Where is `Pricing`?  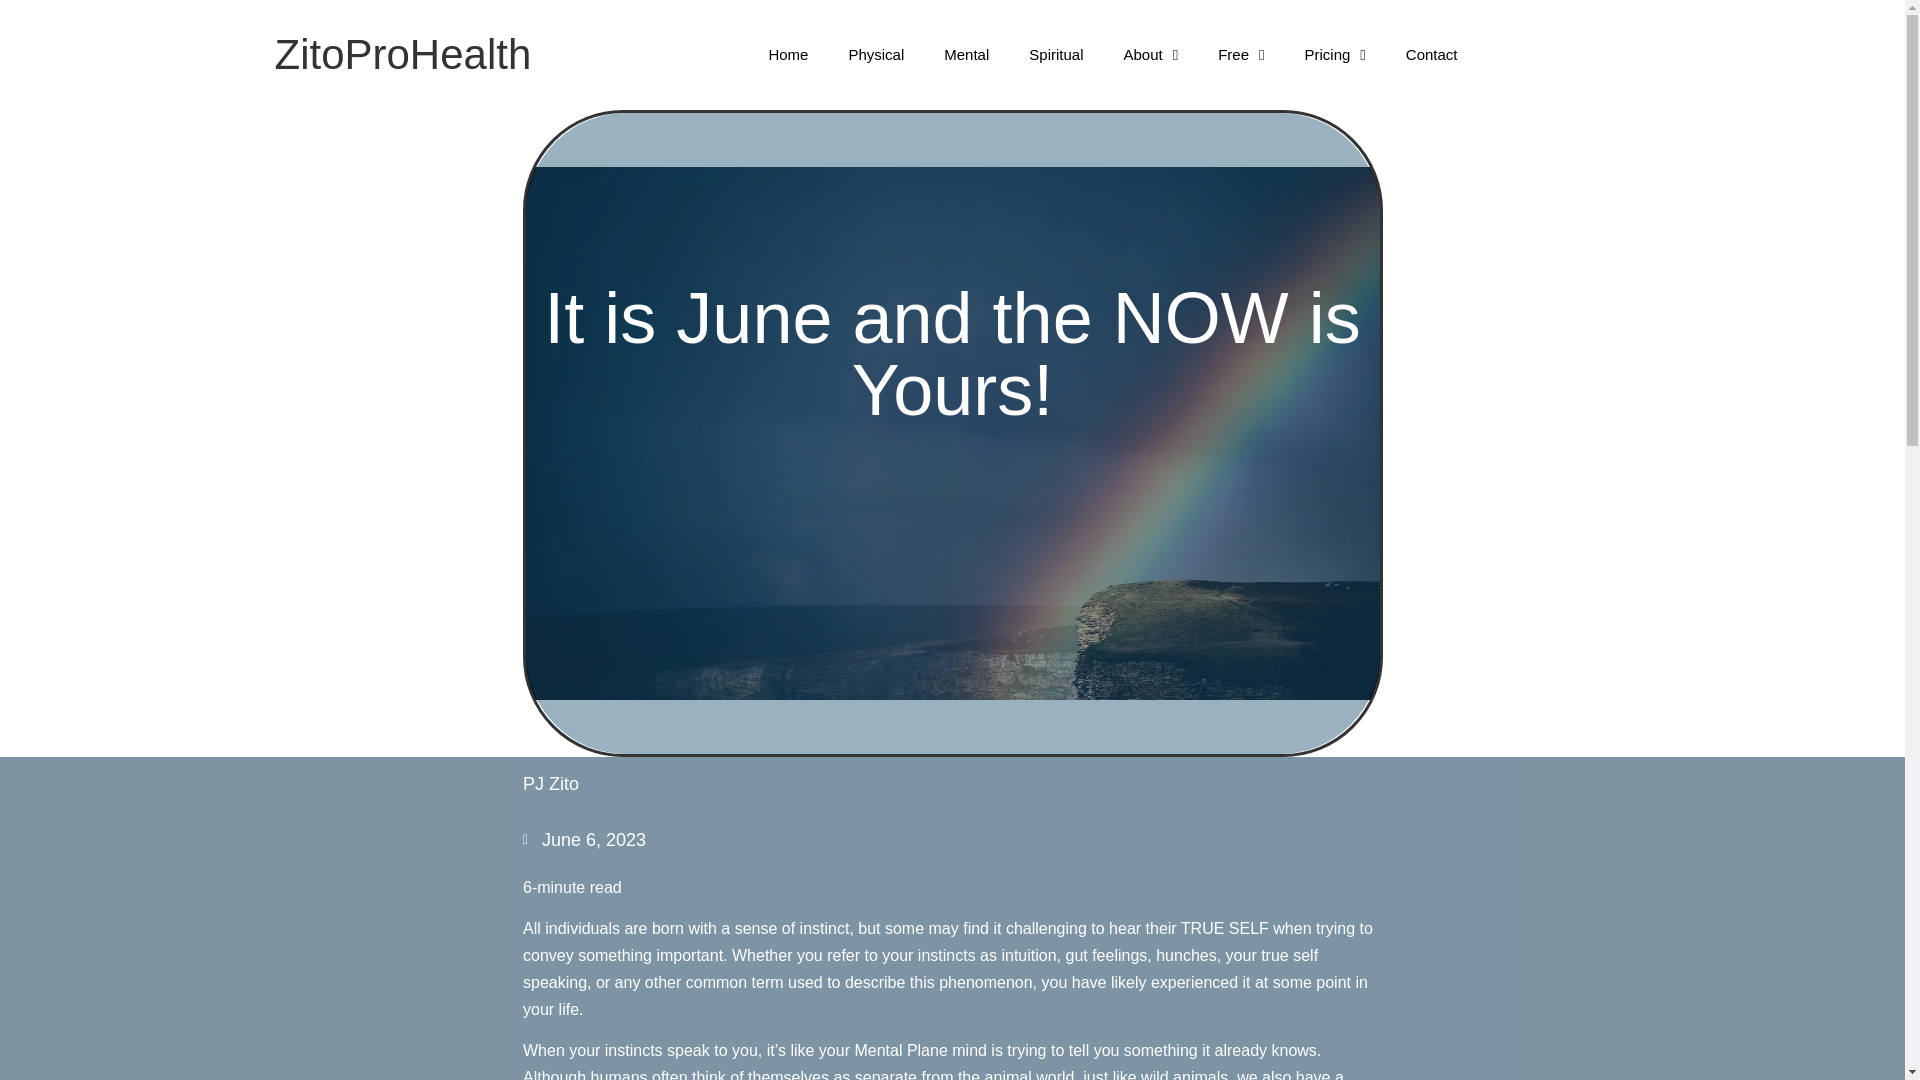
Pricing is located at coordinates (1334, 54).